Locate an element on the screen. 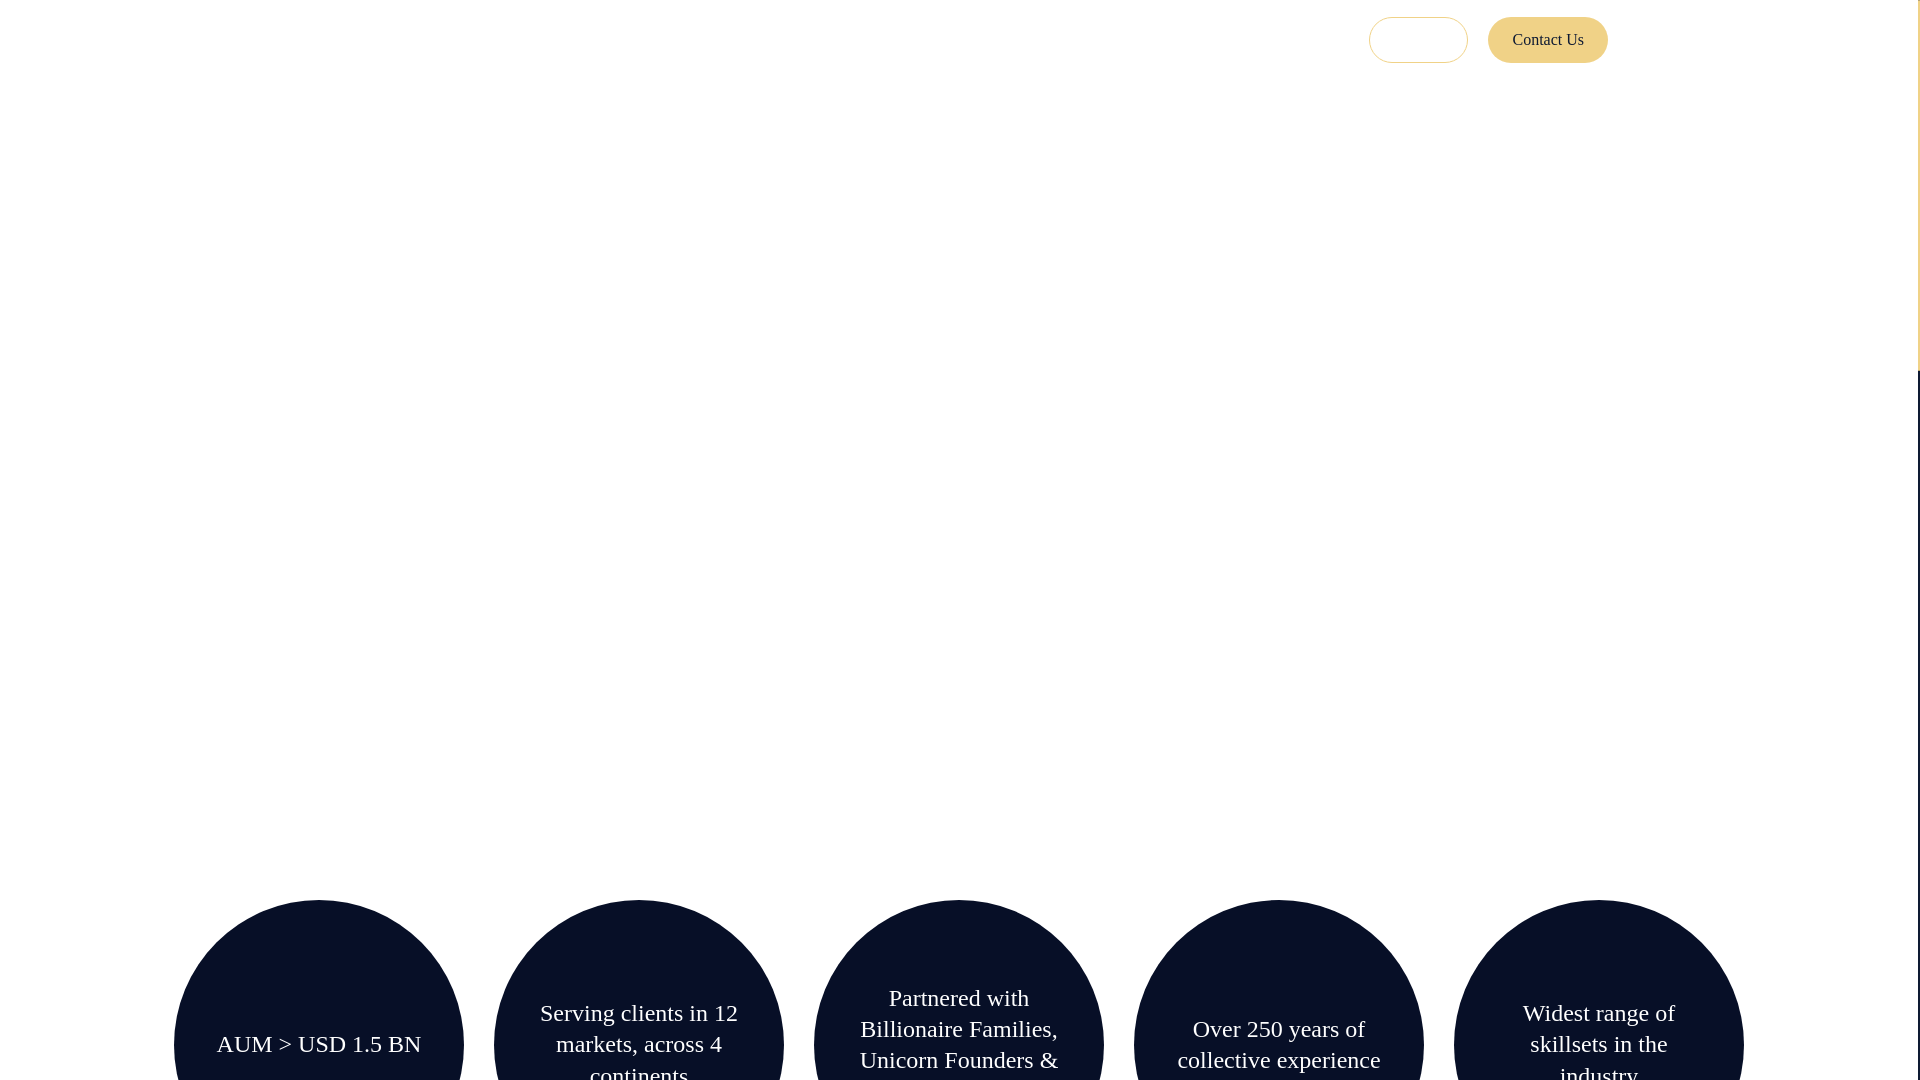 The width and height of the screenshot is (1920, 1080). About Us is located at coordinates (1004, 39).